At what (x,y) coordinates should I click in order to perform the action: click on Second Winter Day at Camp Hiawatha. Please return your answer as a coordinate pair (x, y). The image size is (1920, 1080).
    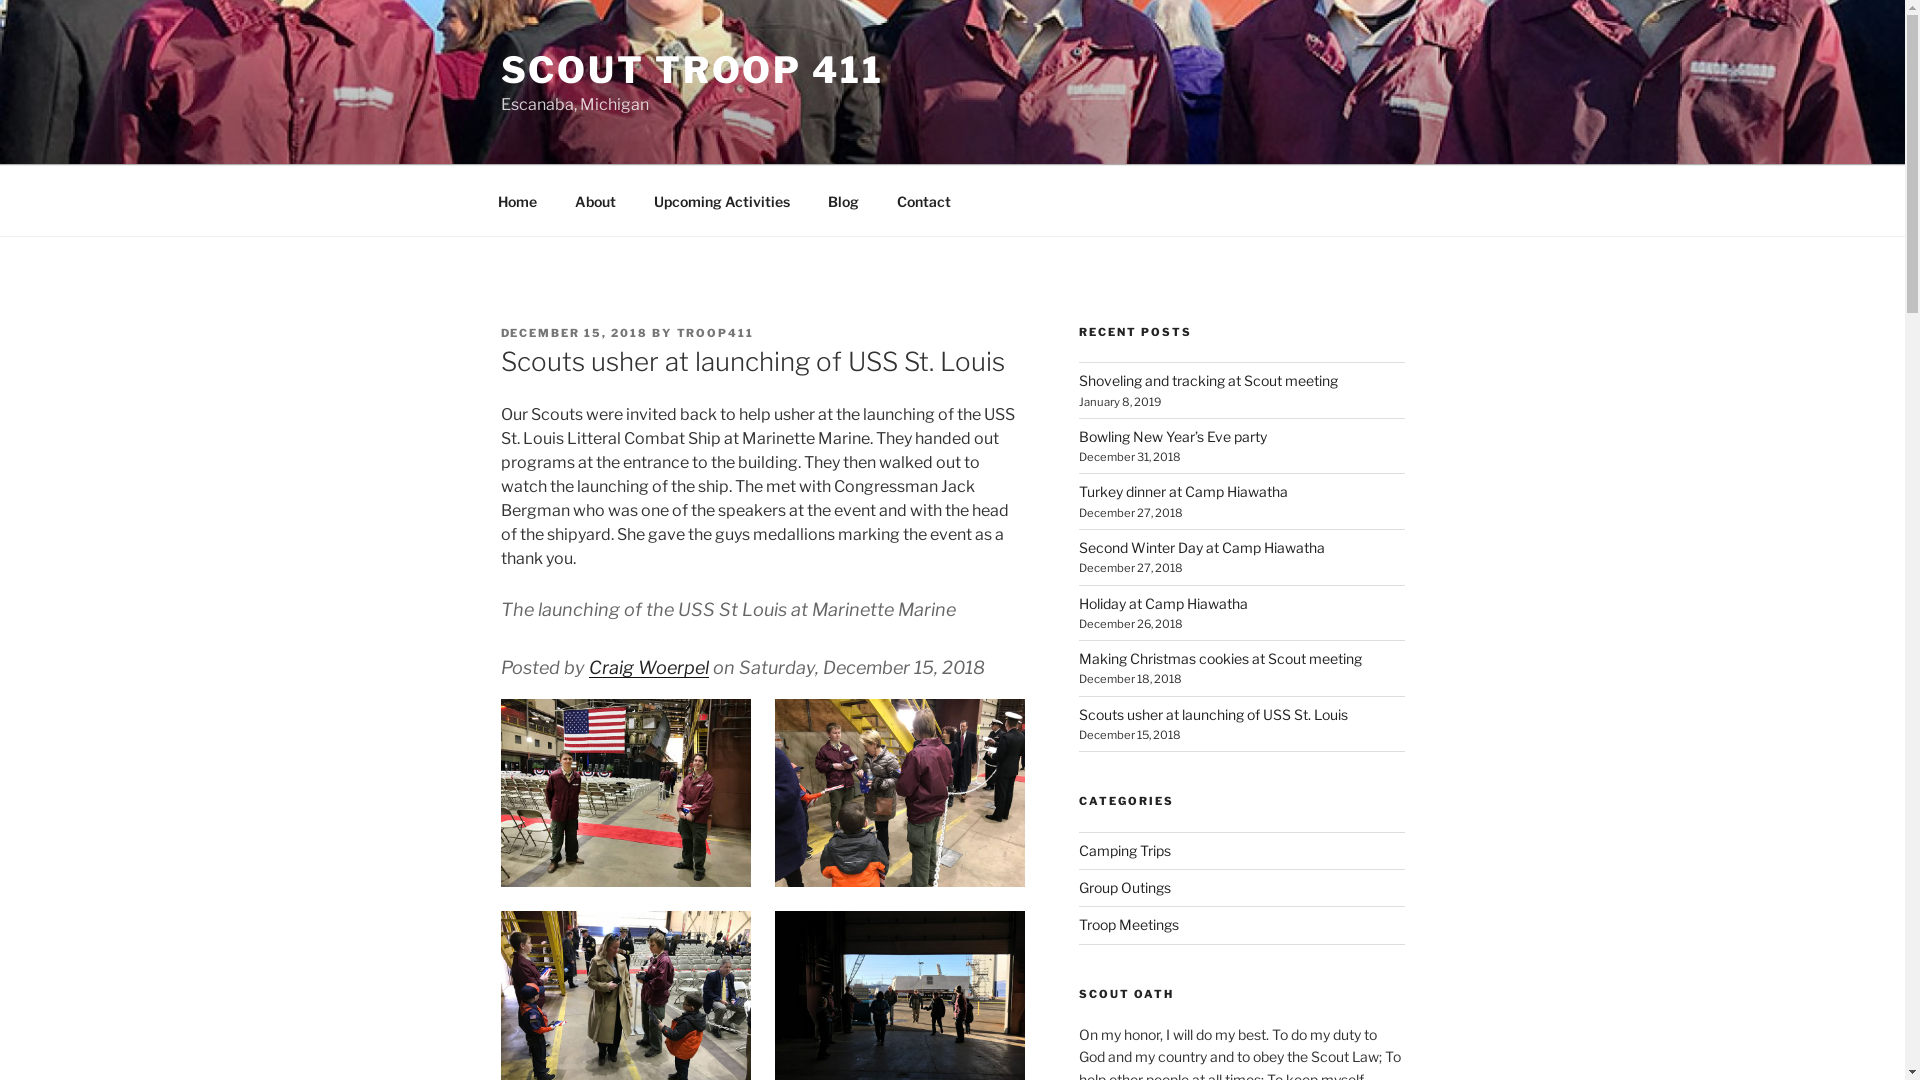
    Looking at the image, I should click on (1202, 548).